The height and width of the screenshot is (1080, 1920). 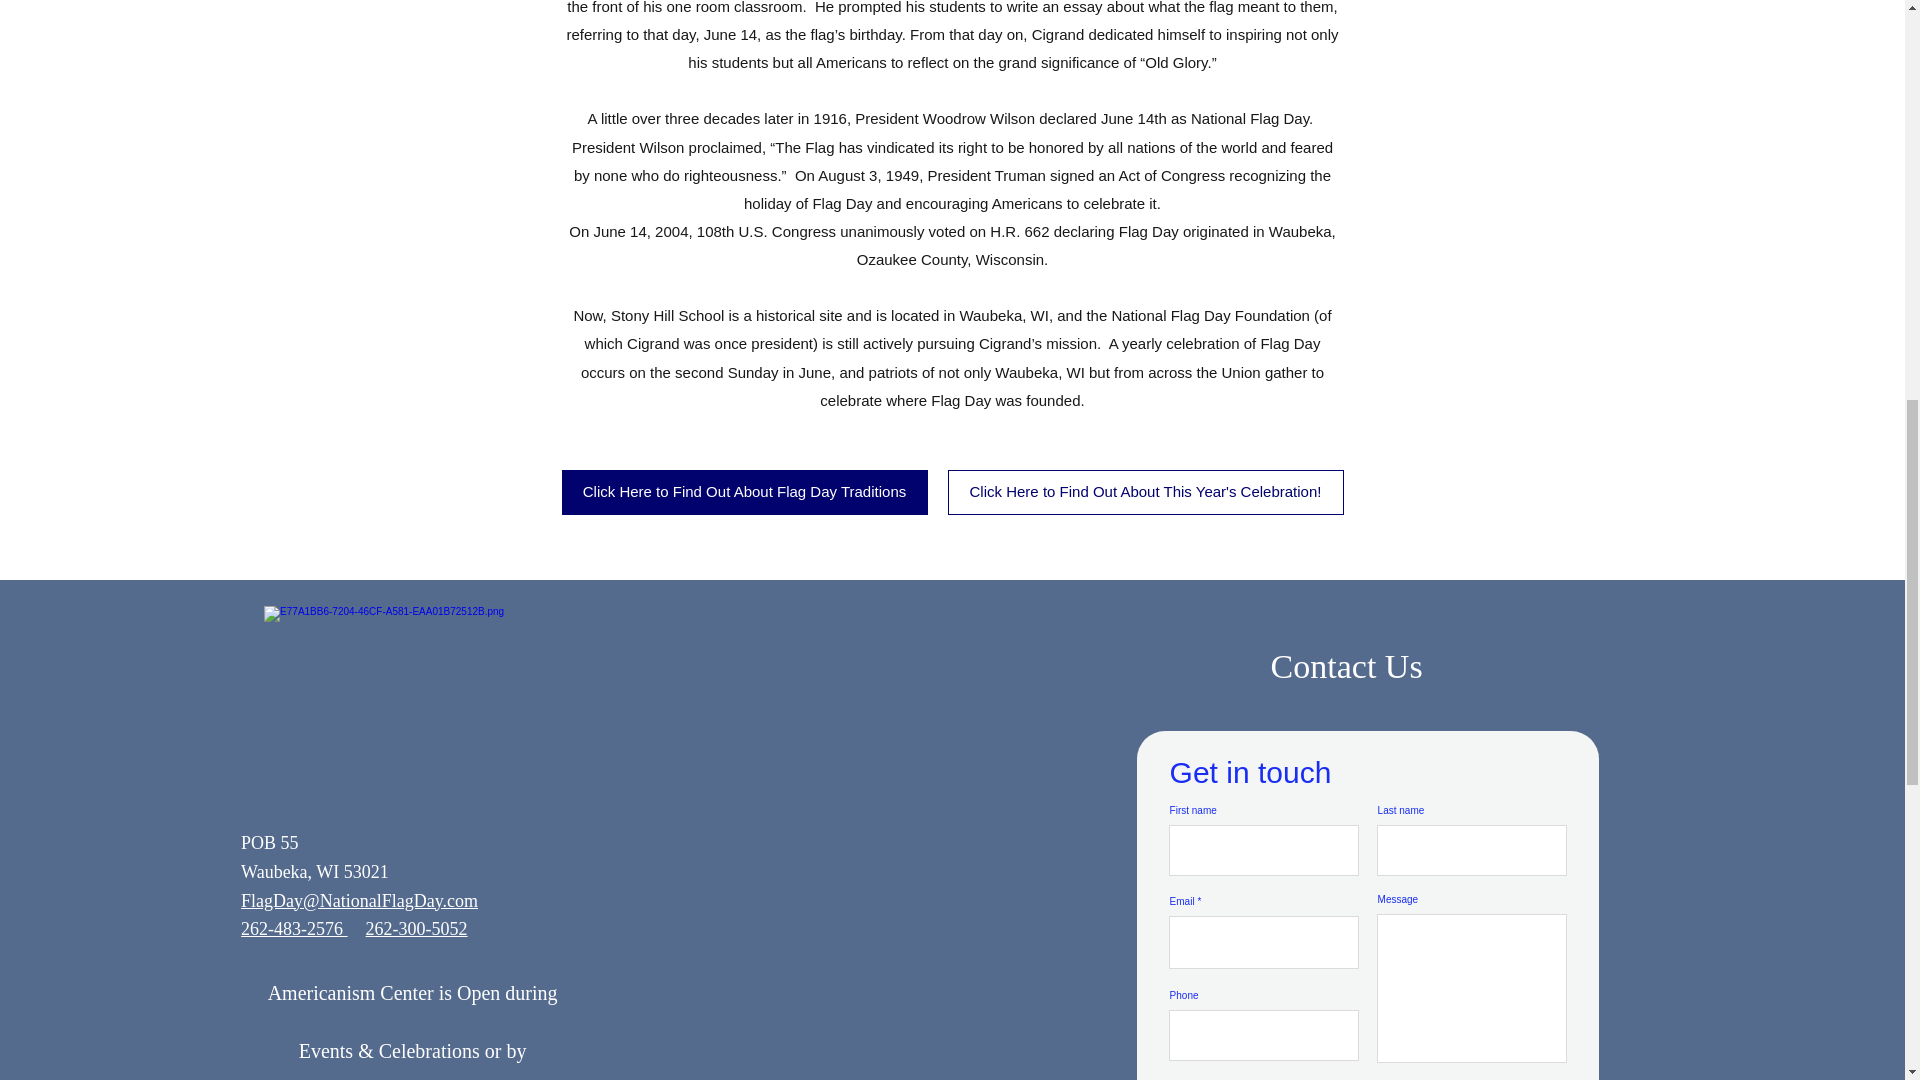 What do you see at coordinates (417, 928) in the screenshot?
I see `262-300-5052` at bounding box center [417, 928].